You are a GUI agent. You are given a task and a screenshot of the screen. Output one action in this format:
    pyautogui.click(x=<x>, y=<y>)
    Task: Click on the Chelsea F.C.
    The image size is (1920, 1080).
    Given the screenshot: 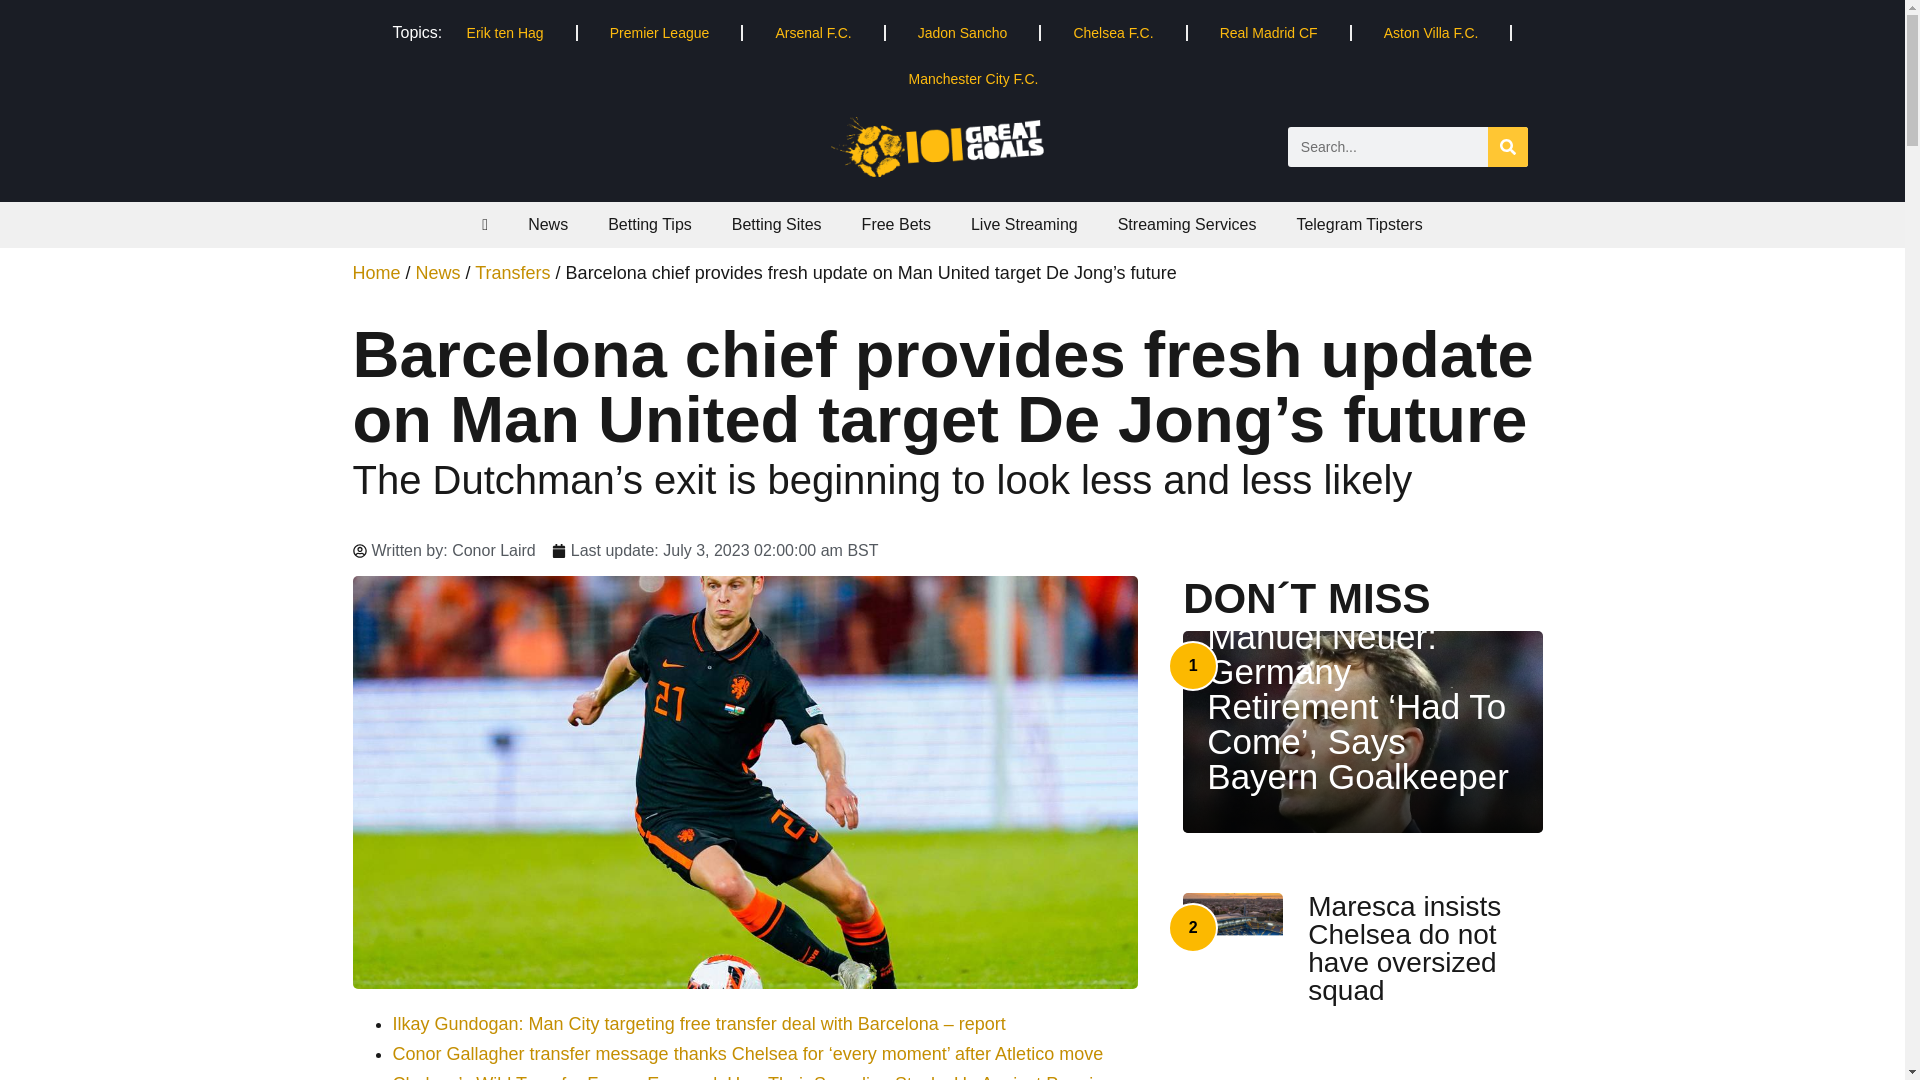 What is the action you would take?
    pyautogui.click(x=1112, y=32)
    